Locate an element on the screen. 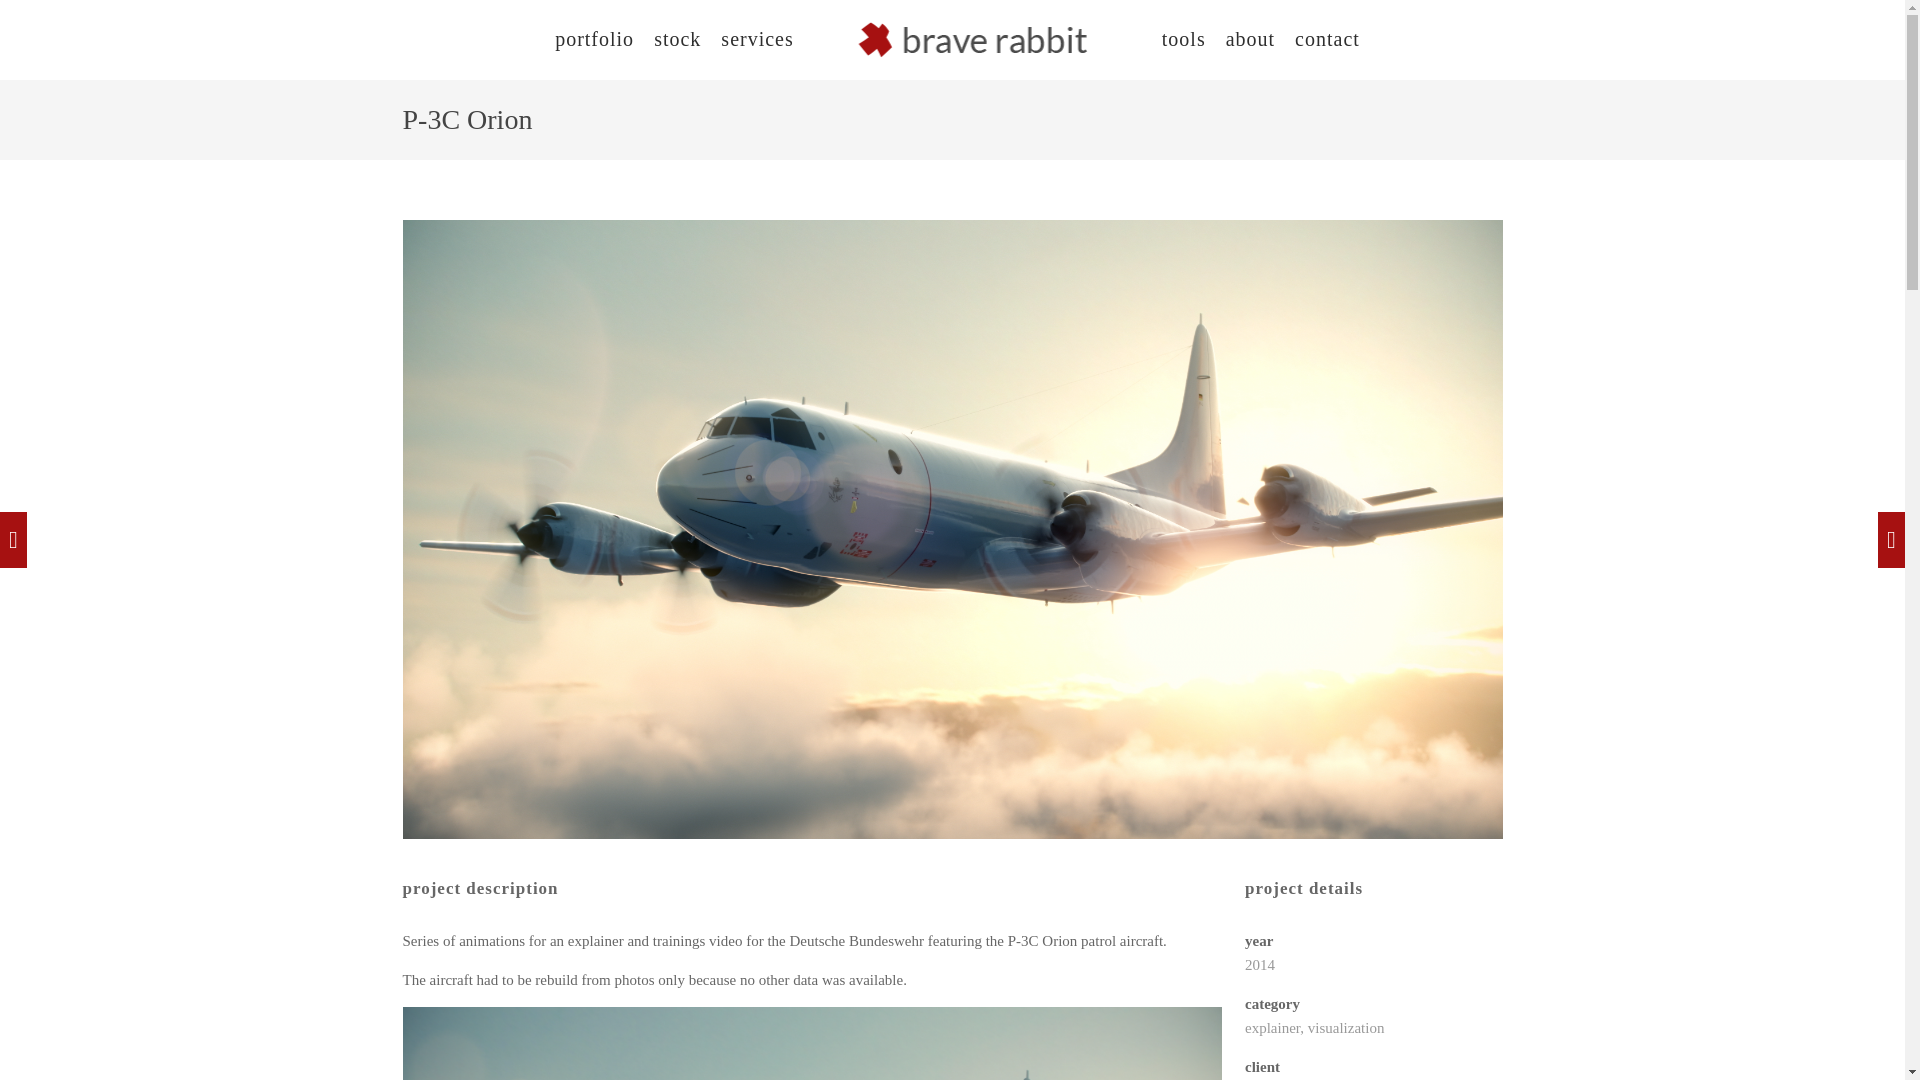  tools is located at coordinates (1183, 38).